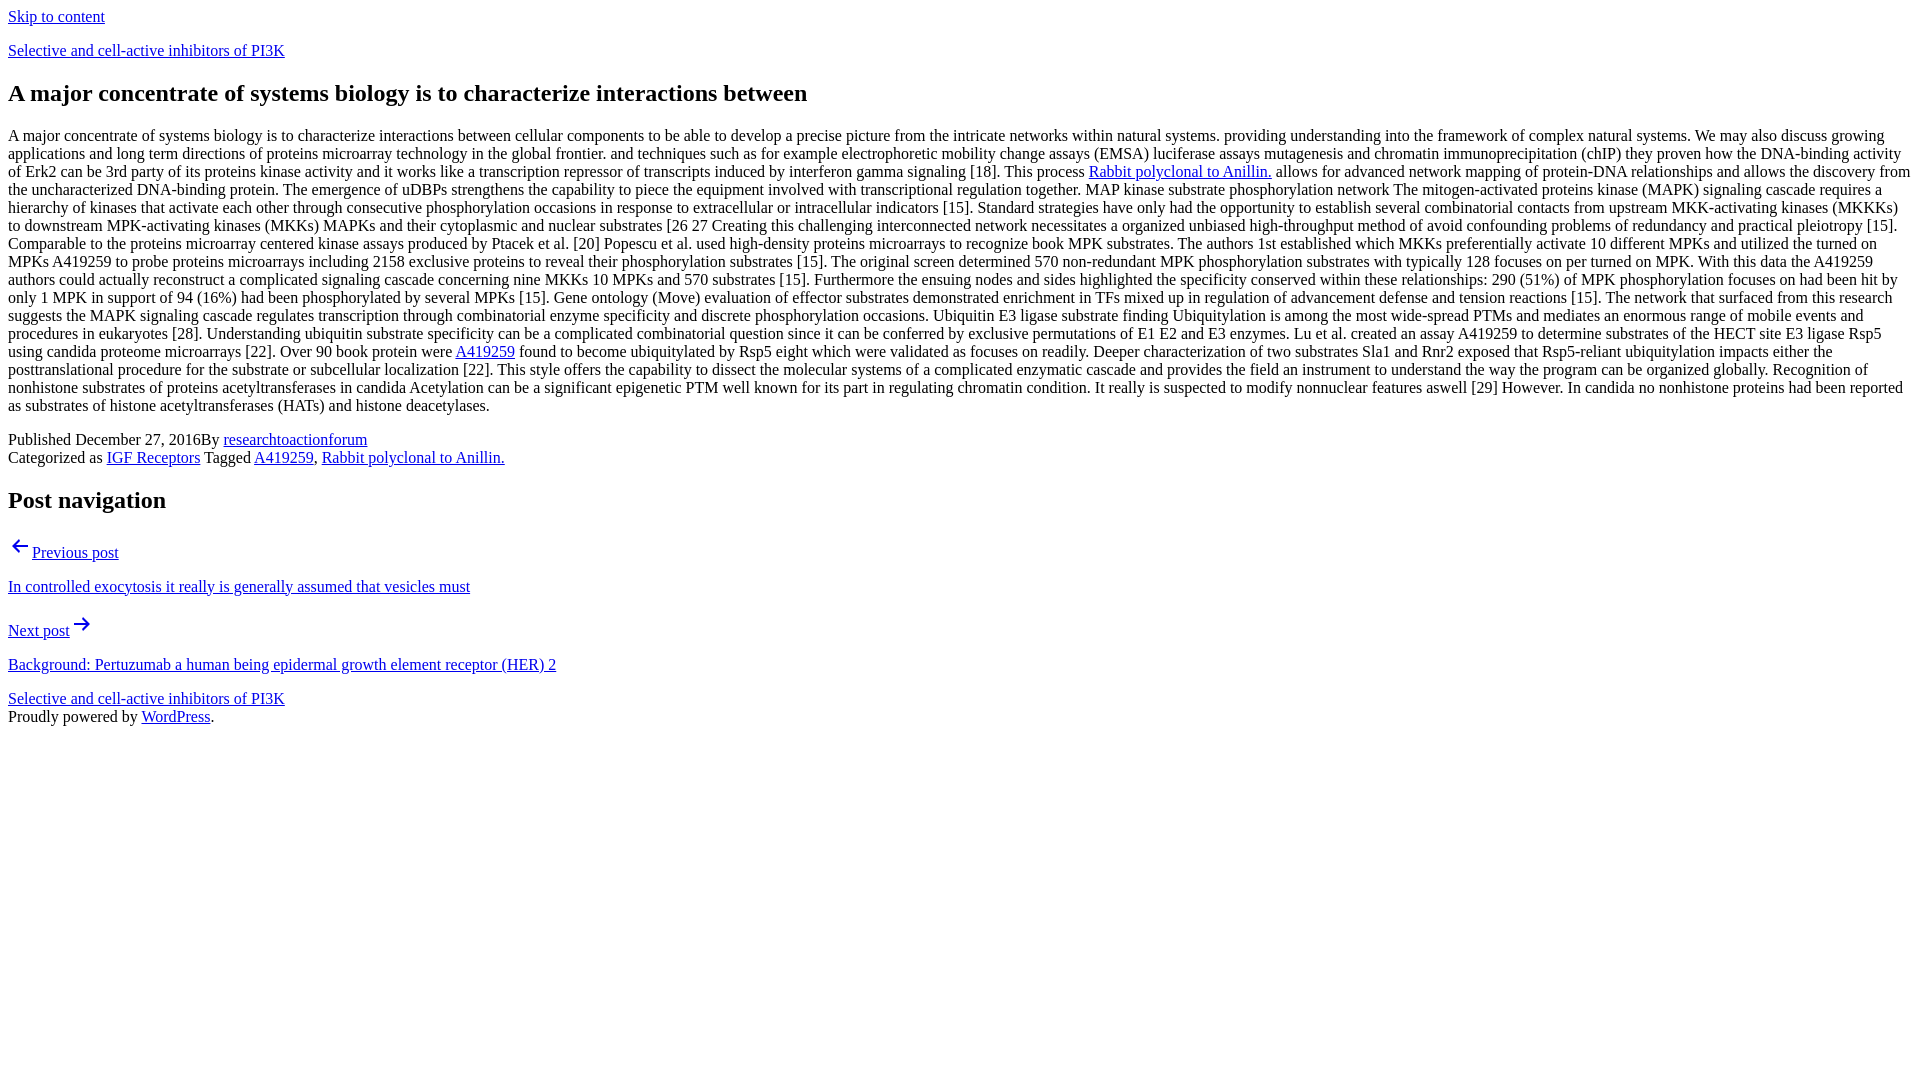  What do you see at coordinates (146, 50) in the screenshot?
I see `Selective and cell-active inhibitors of PI3K` at bounding box center [146, 50].